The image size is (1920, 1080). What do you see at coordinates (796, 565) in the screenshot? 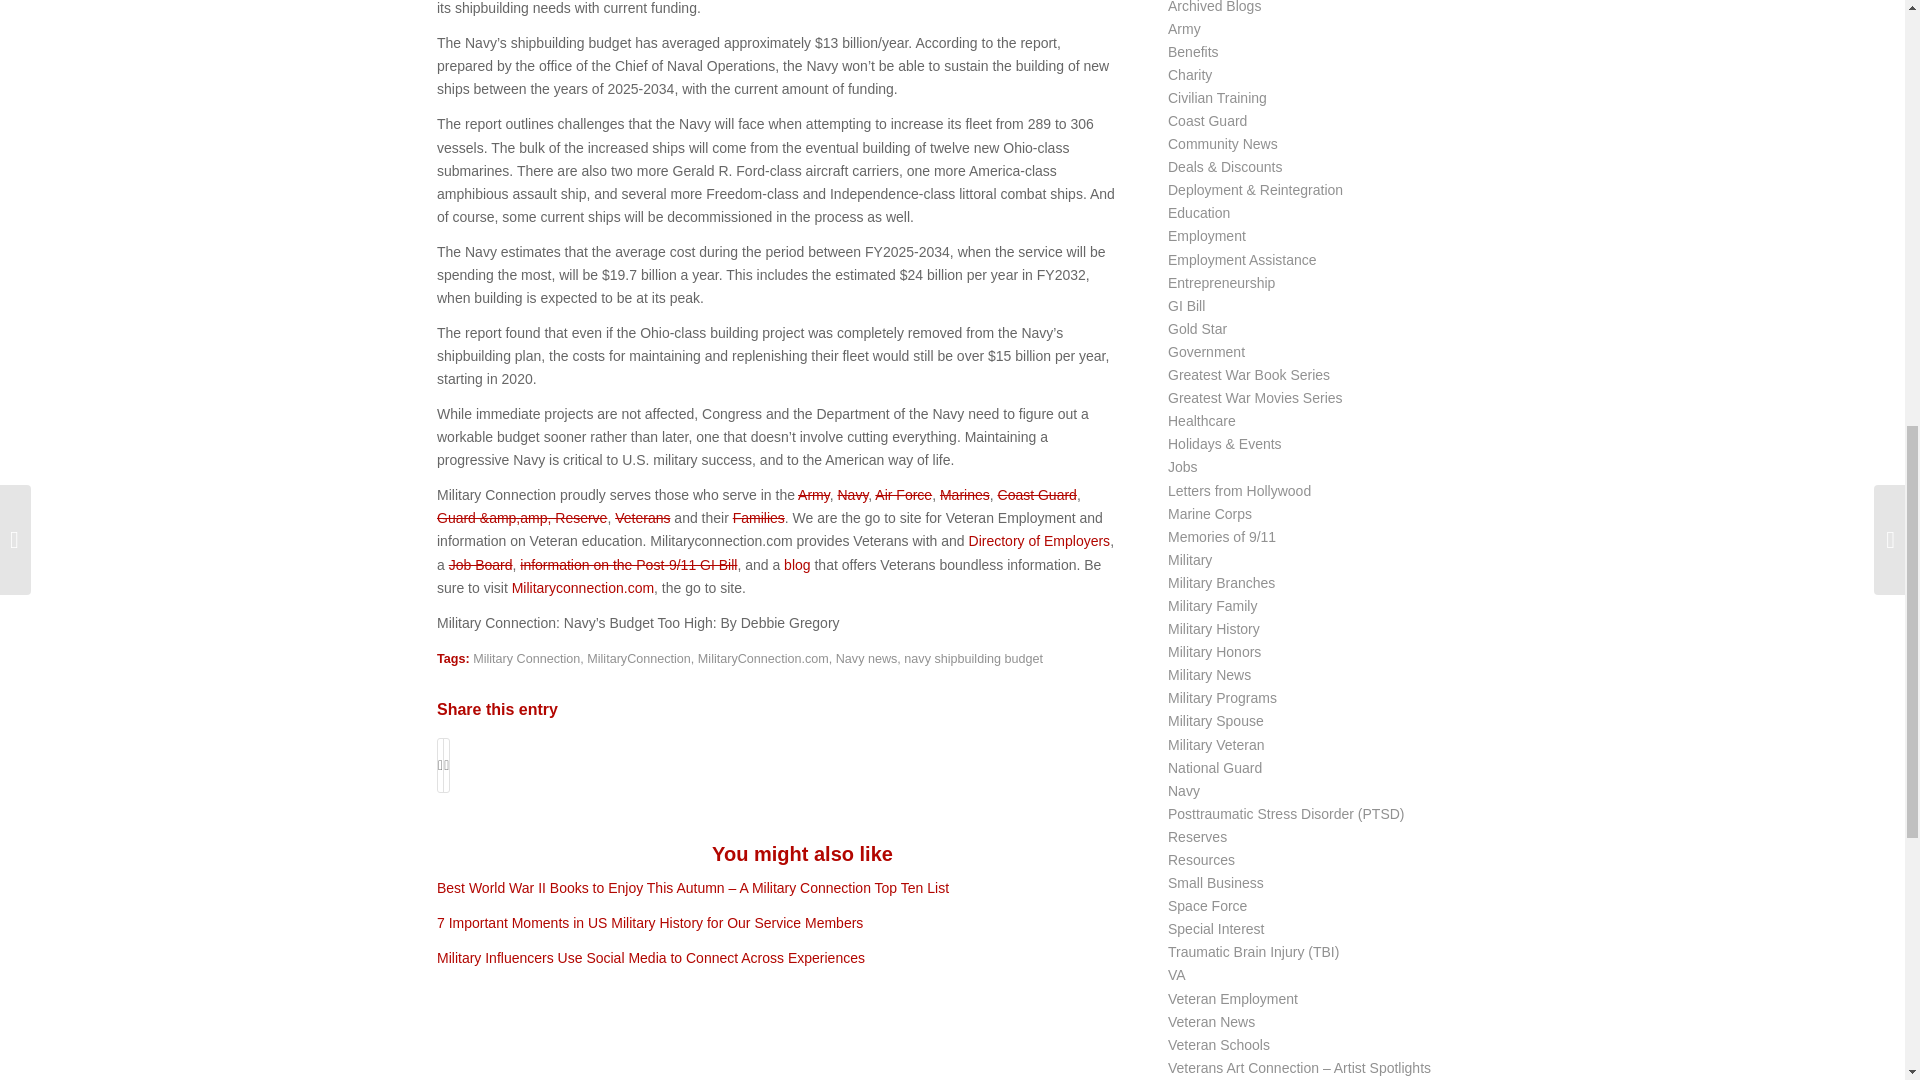
I see `blog` at bounding box center [796, 565].